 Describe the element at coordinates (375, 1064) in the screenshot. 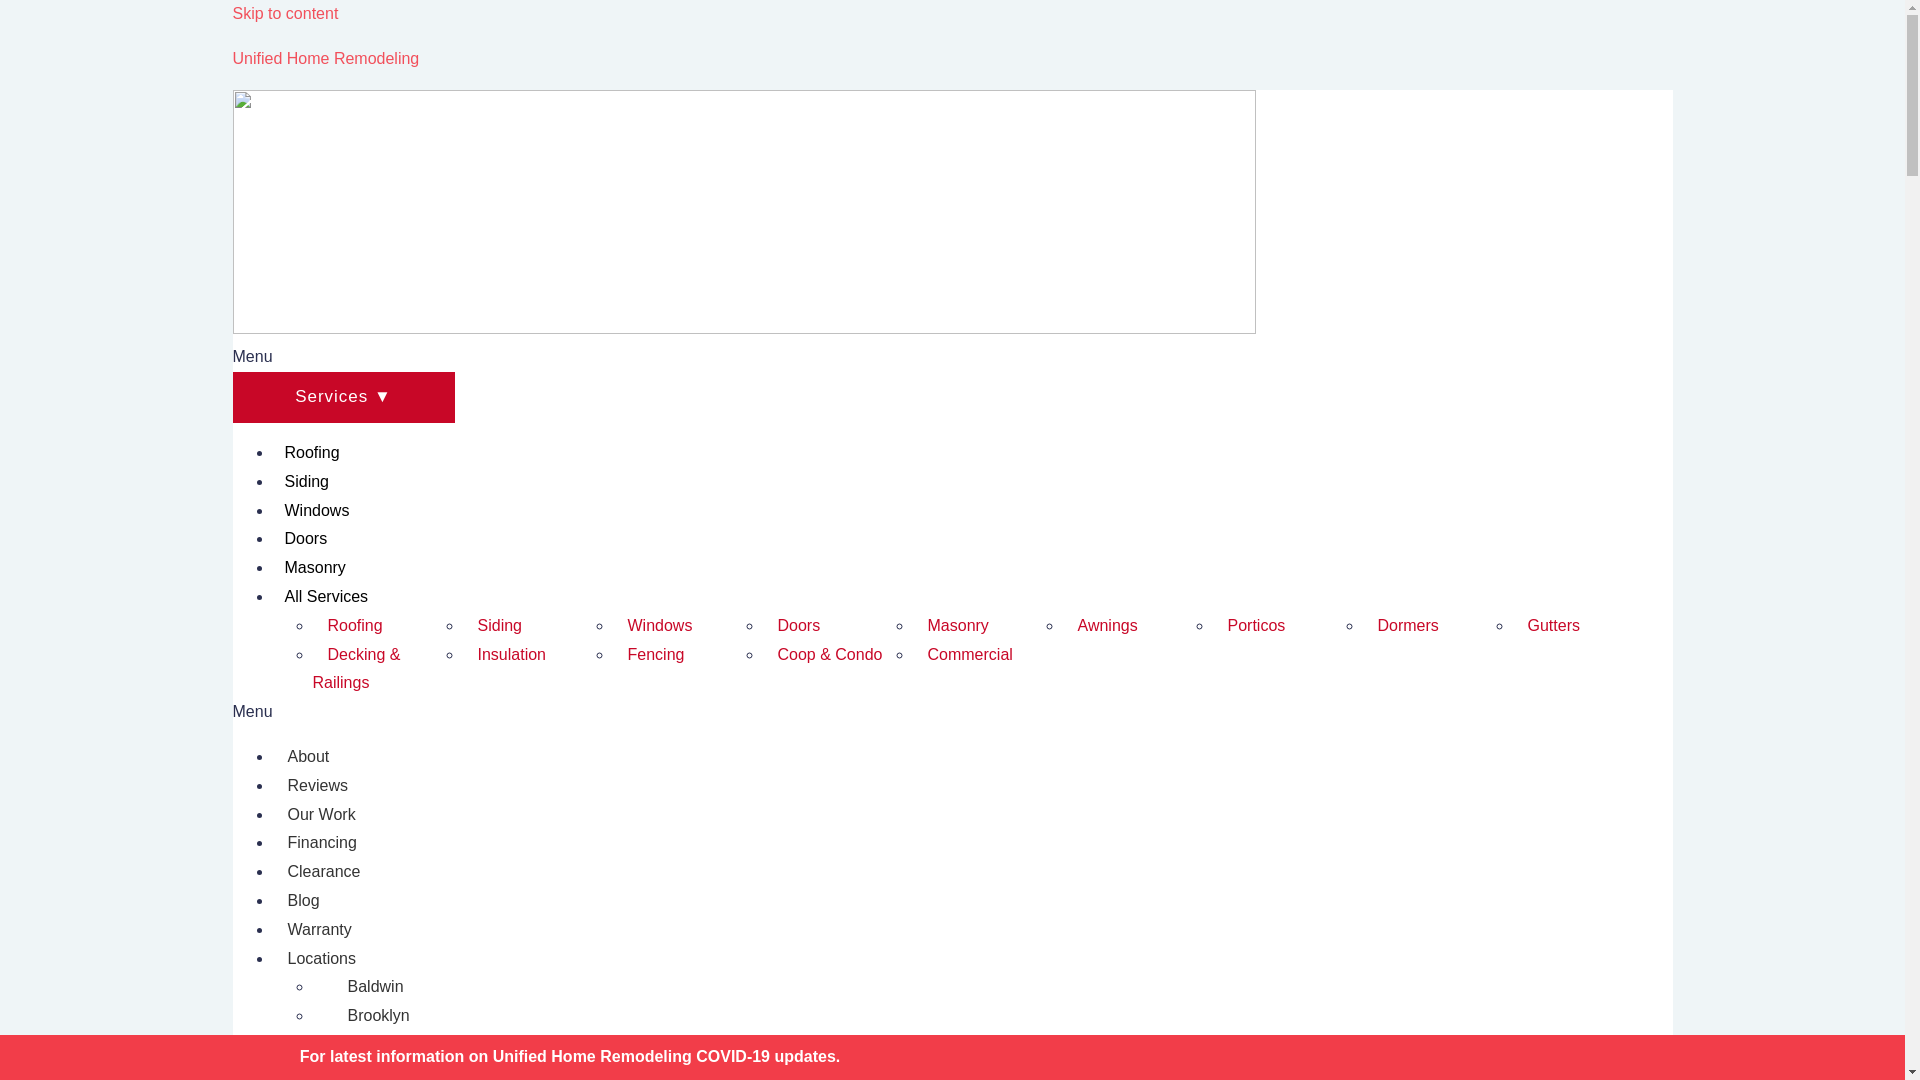

I see `Patchogue` at that location.